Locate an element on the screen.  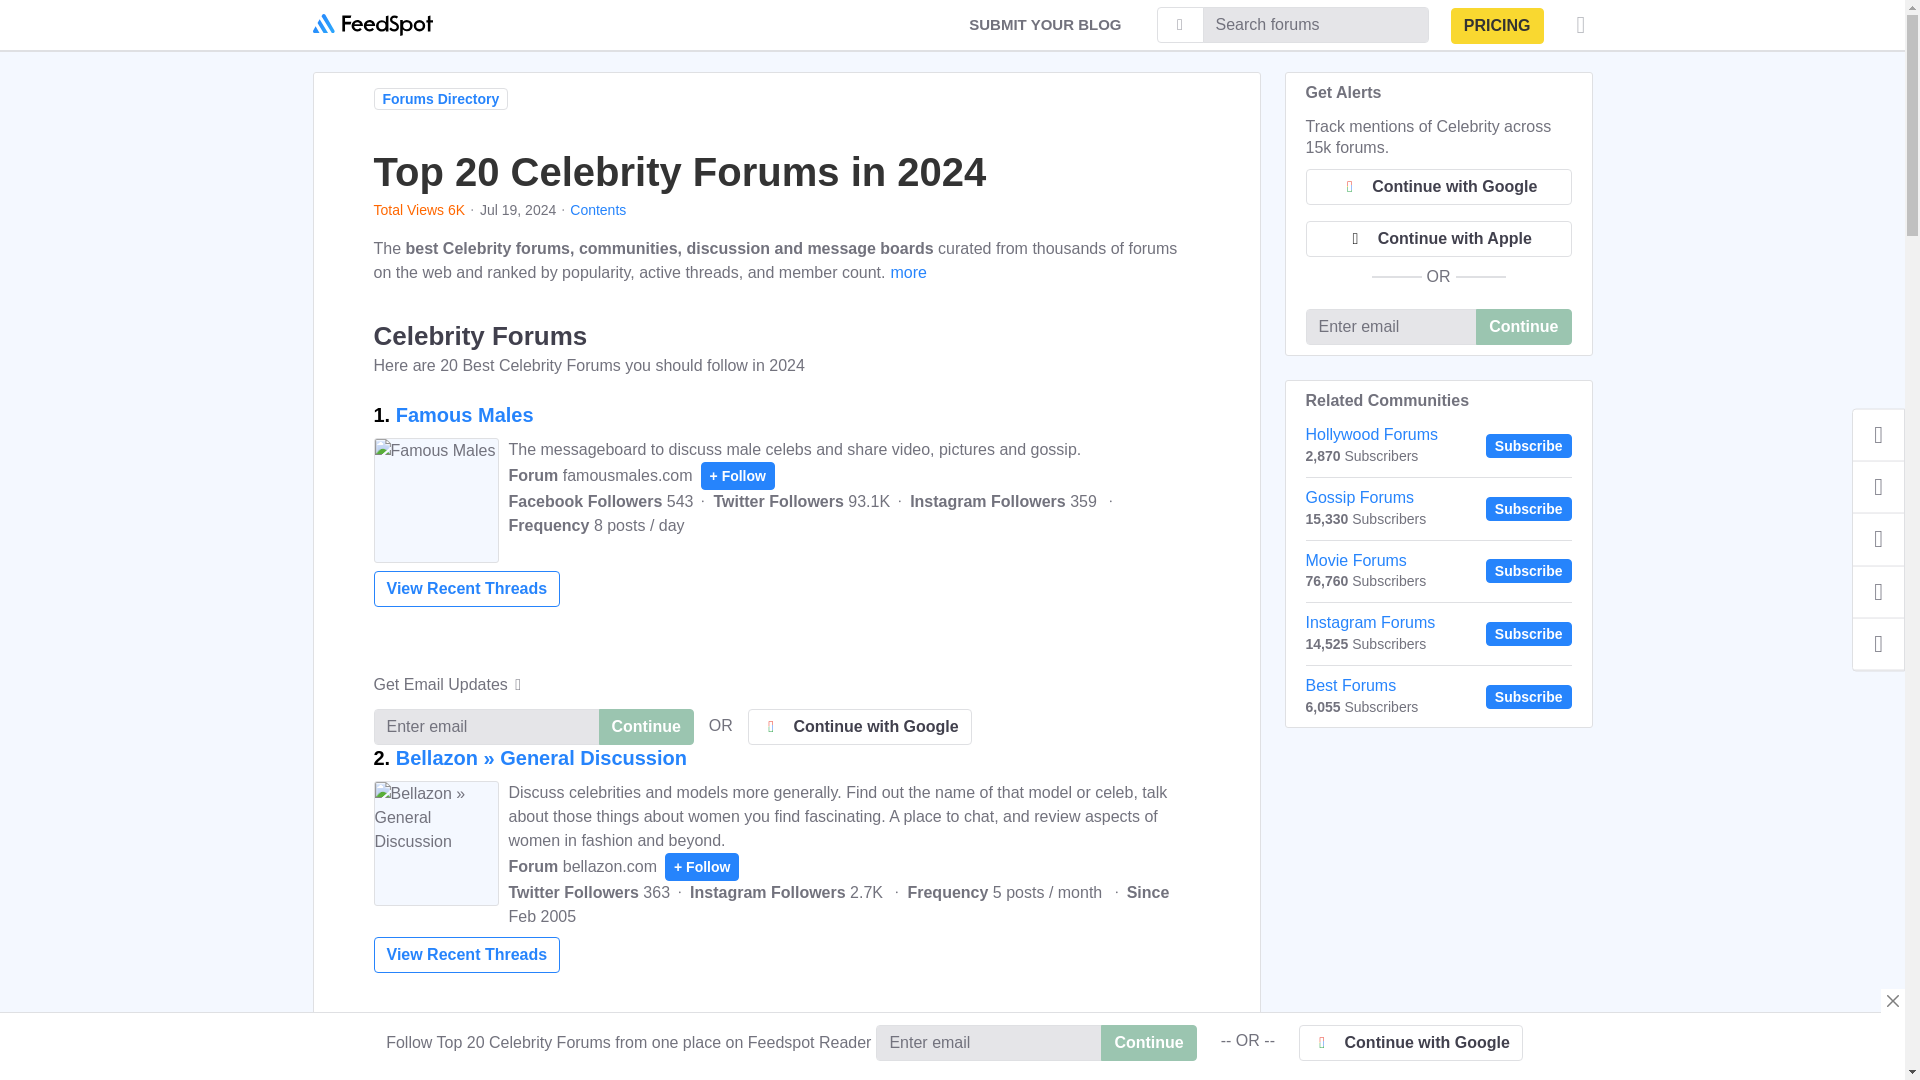
Share Top 10 Celebrity Forums on Twitter is located at coordinates (1878, 486).